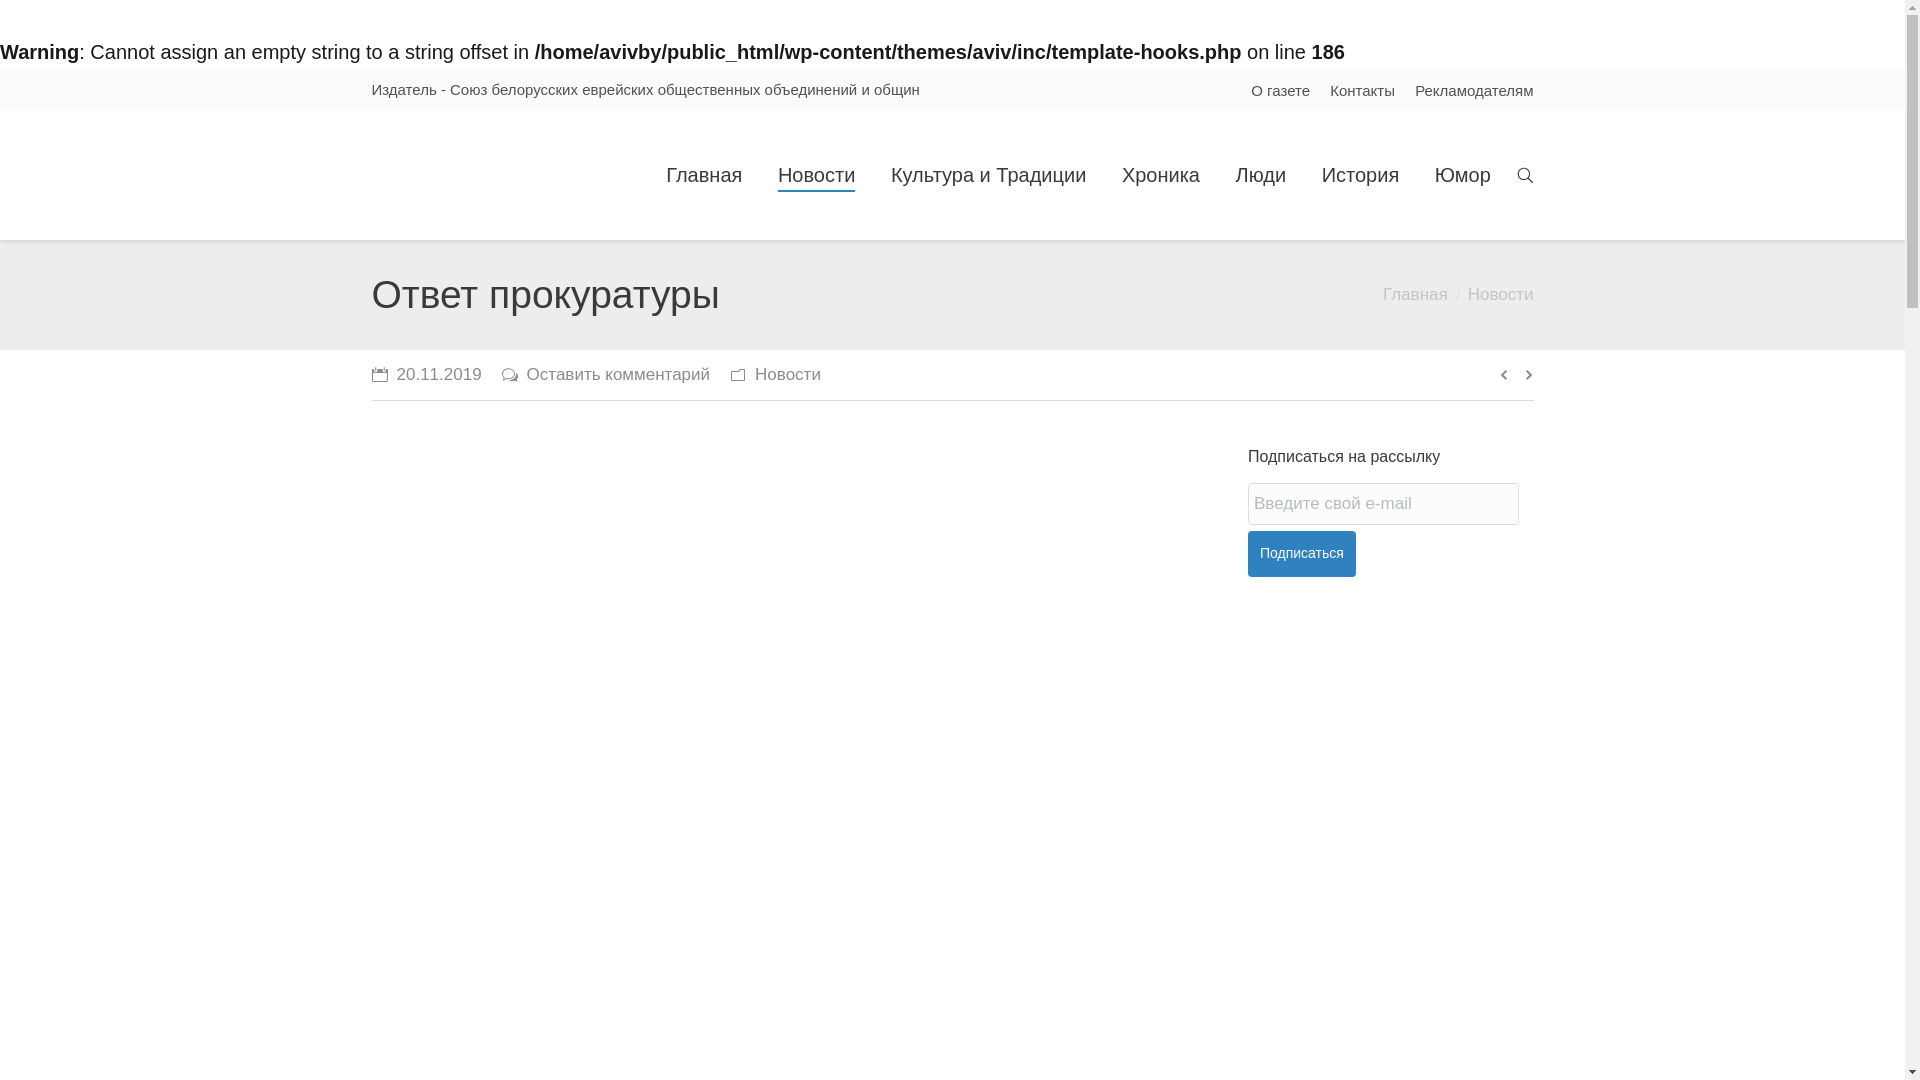  I want to click on  , so click(1525, 175).